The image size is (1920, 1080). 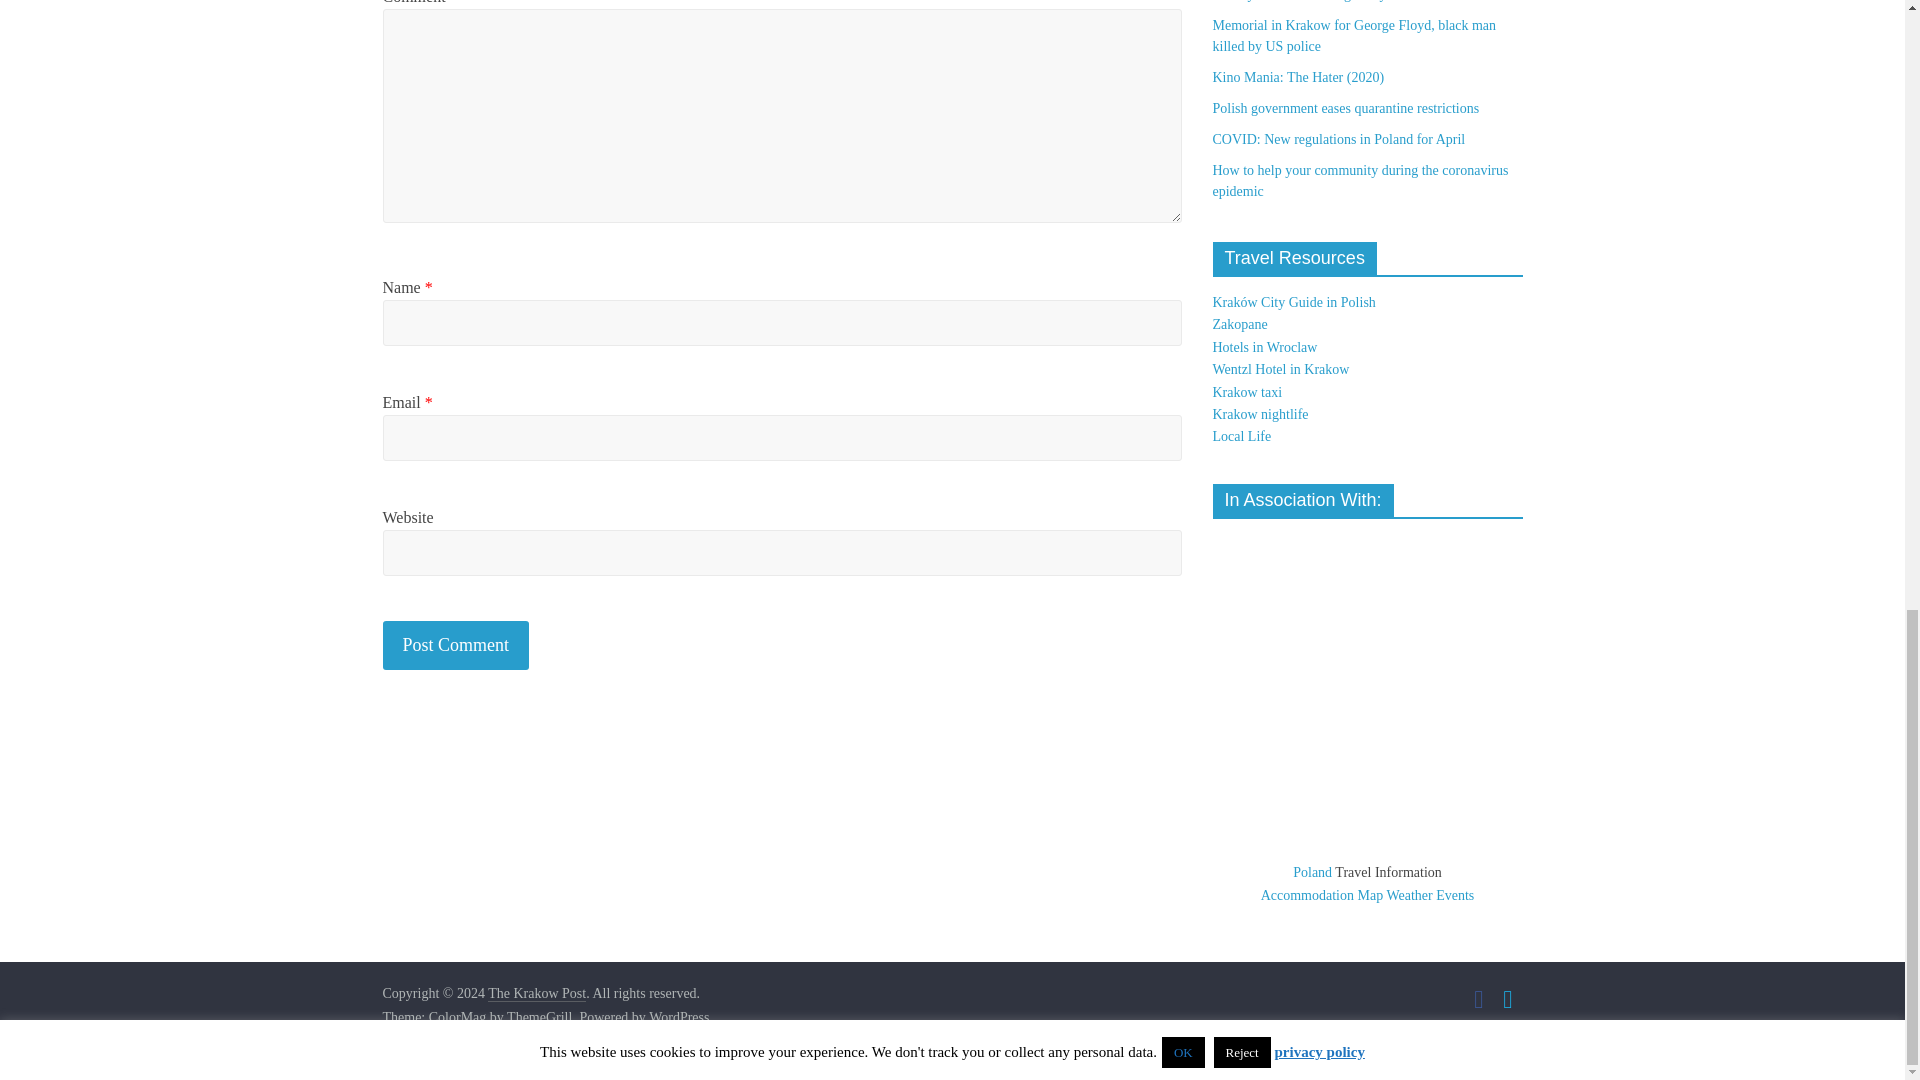 I want to click on The Krakow Post, so click(x=536, y=994).